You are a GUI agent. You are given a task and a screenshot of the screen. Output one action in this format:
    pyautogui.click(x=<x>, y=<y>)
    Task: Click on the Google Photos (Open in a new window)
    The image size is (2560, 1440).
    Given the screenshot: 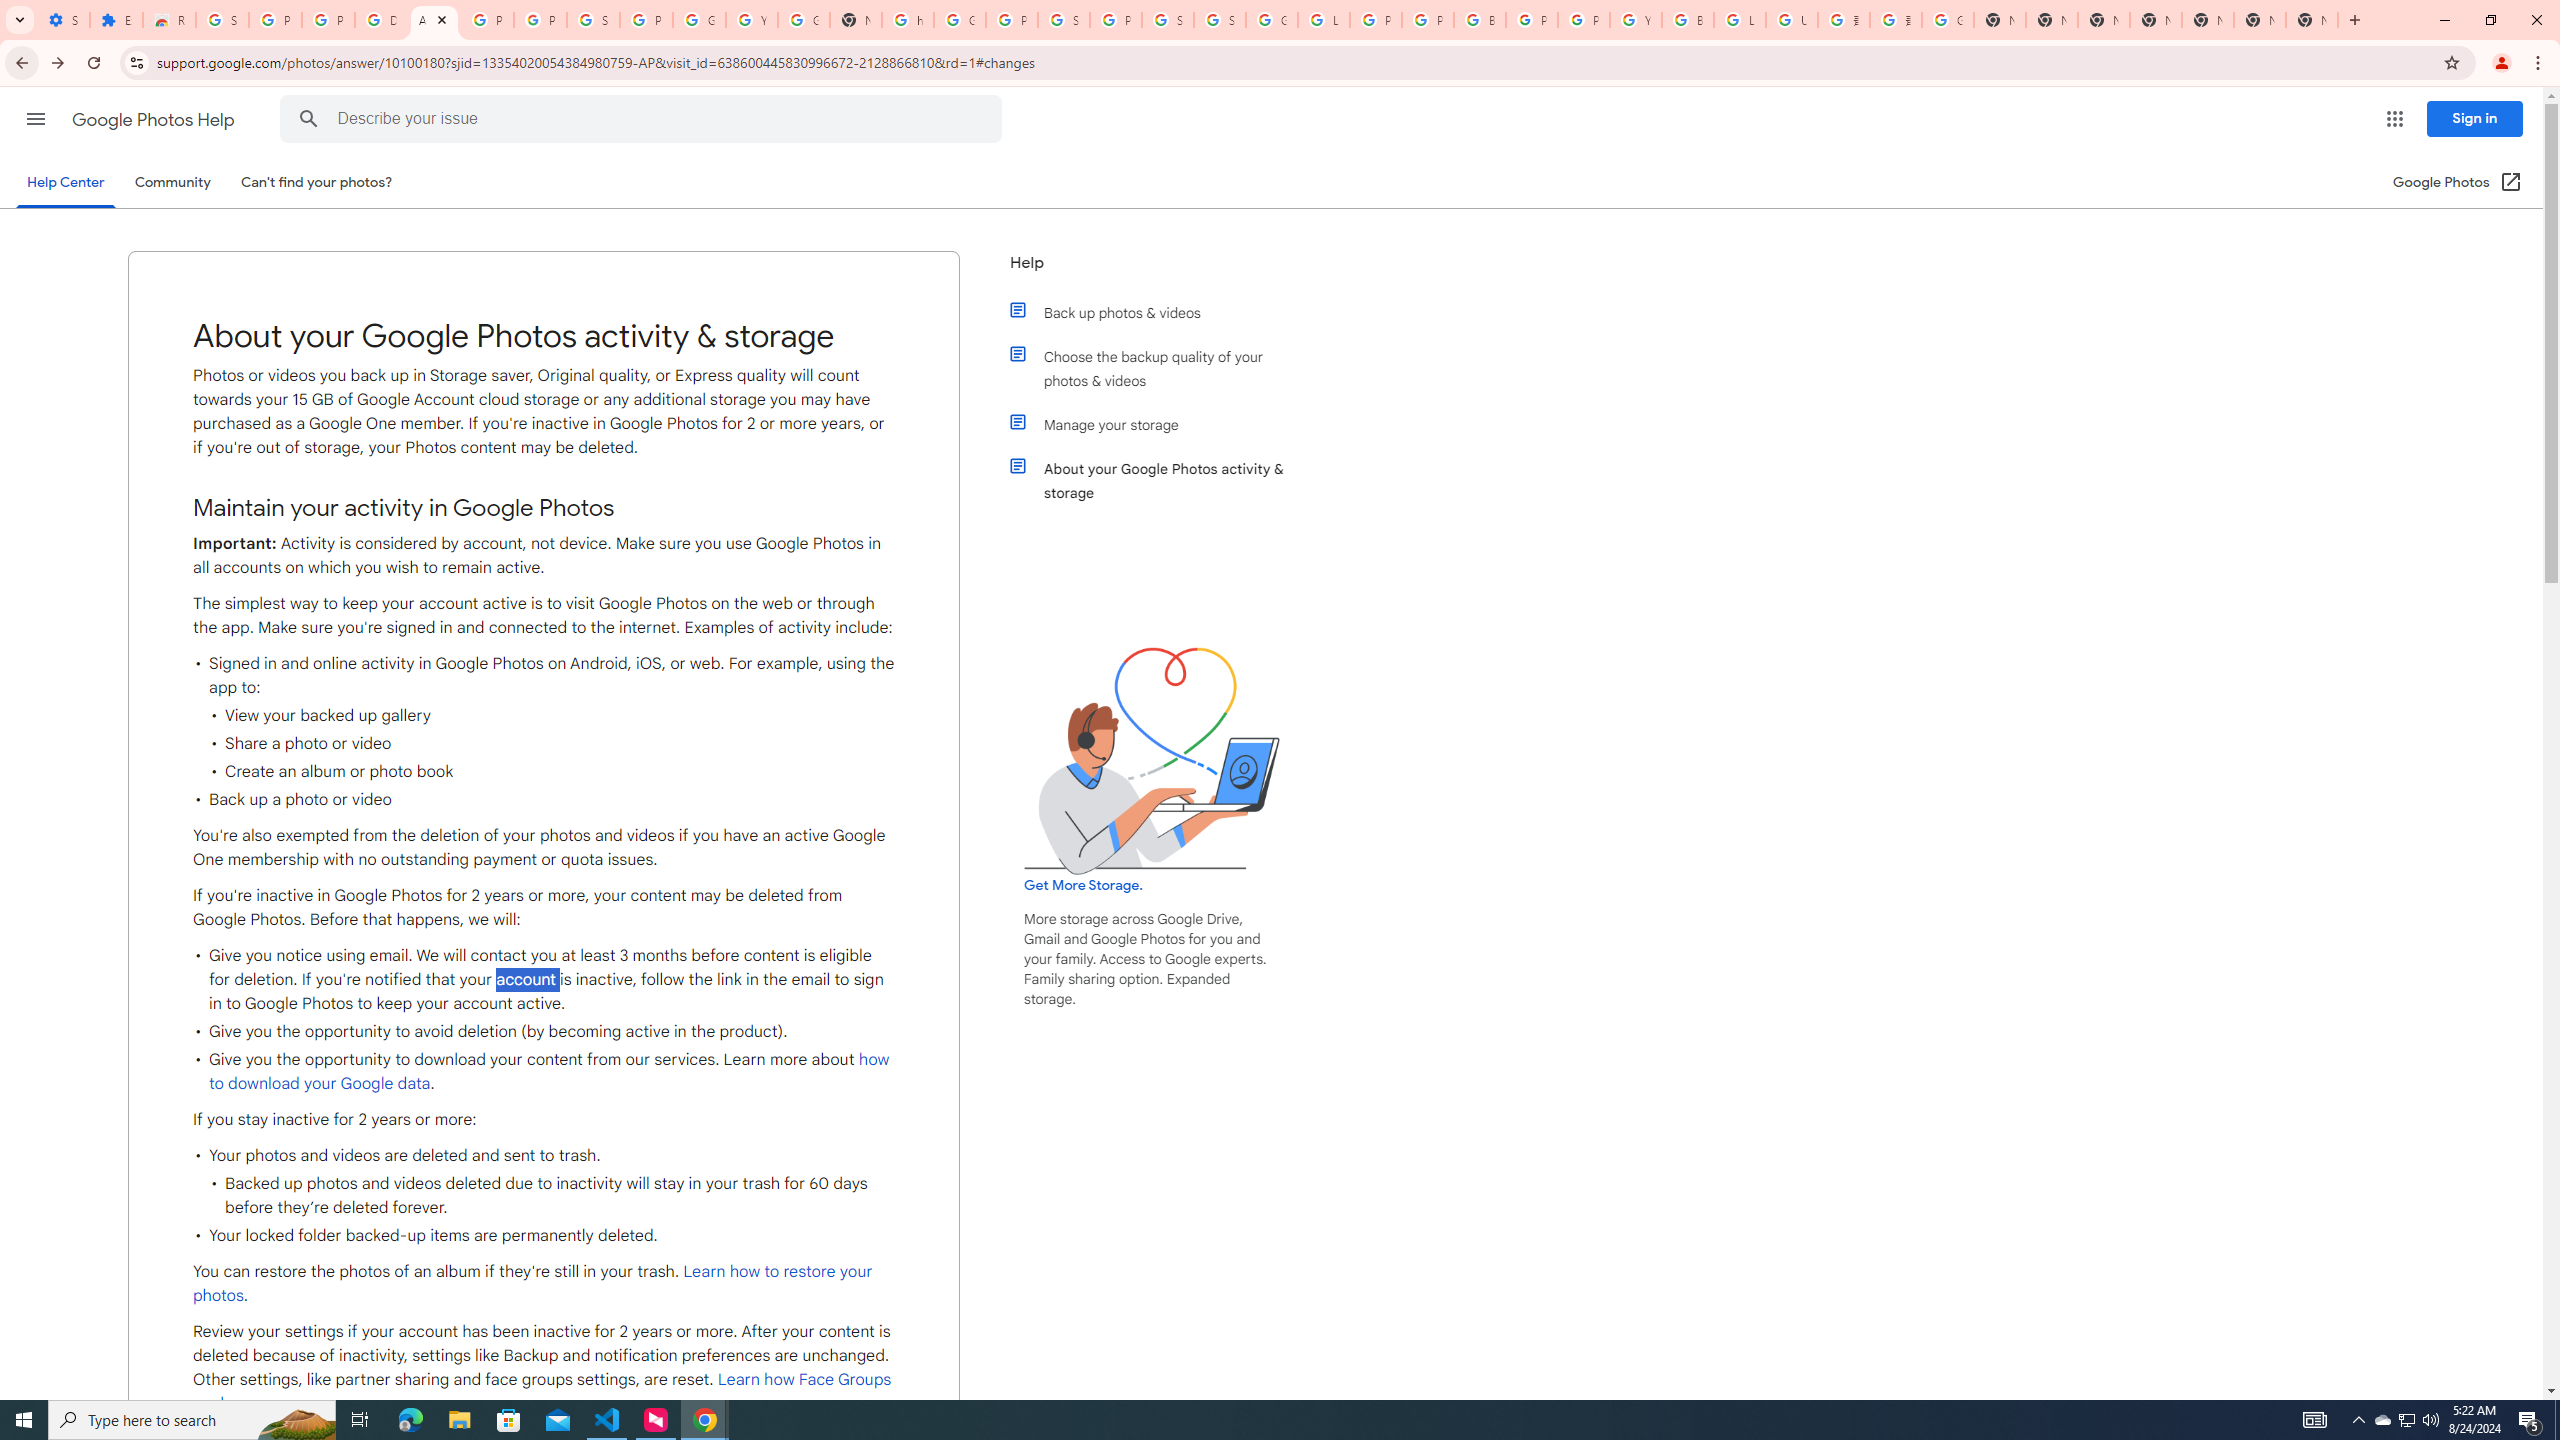 What is the action you would take?
    pyautogui.click(x=2458, y=182)
    